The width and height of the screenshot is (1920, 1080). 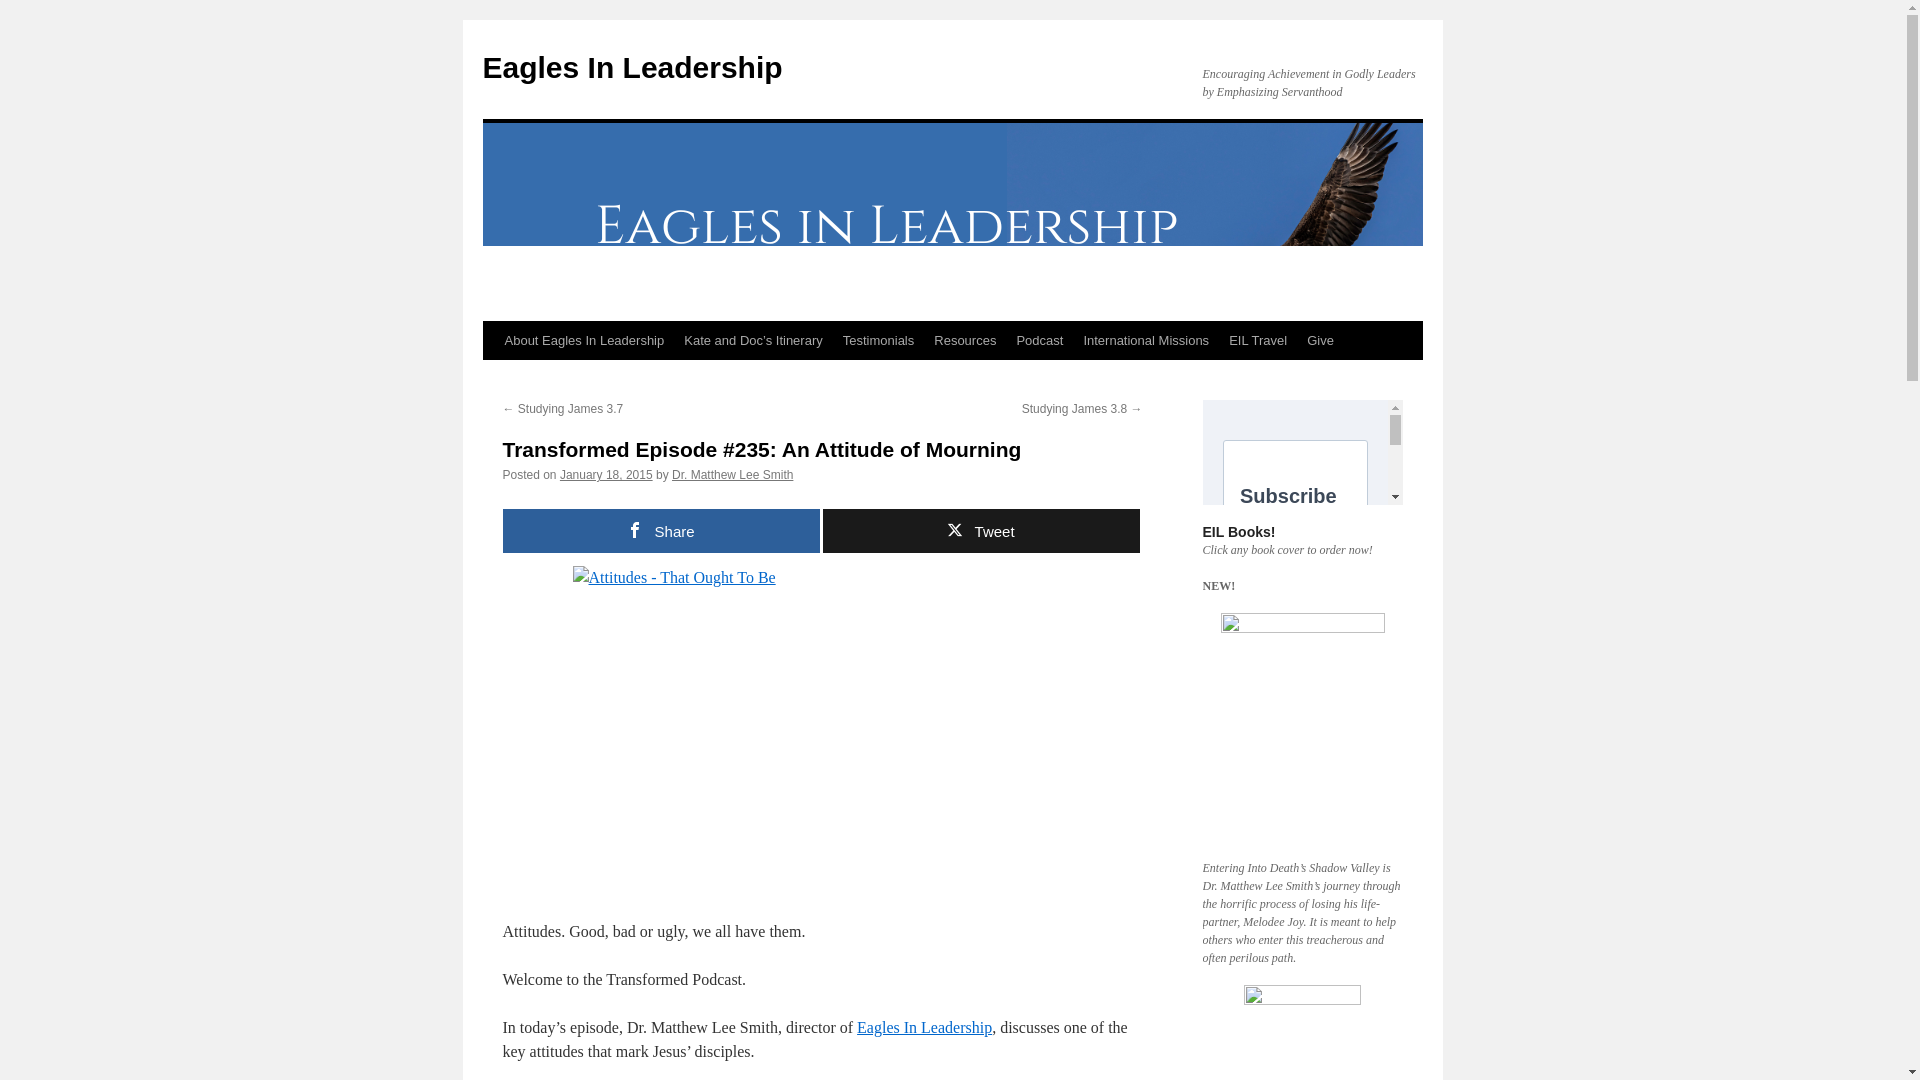 What do you see at coordinates (660, 530) in the screenshot?
I see `Share` at bounding box center [660, 530].